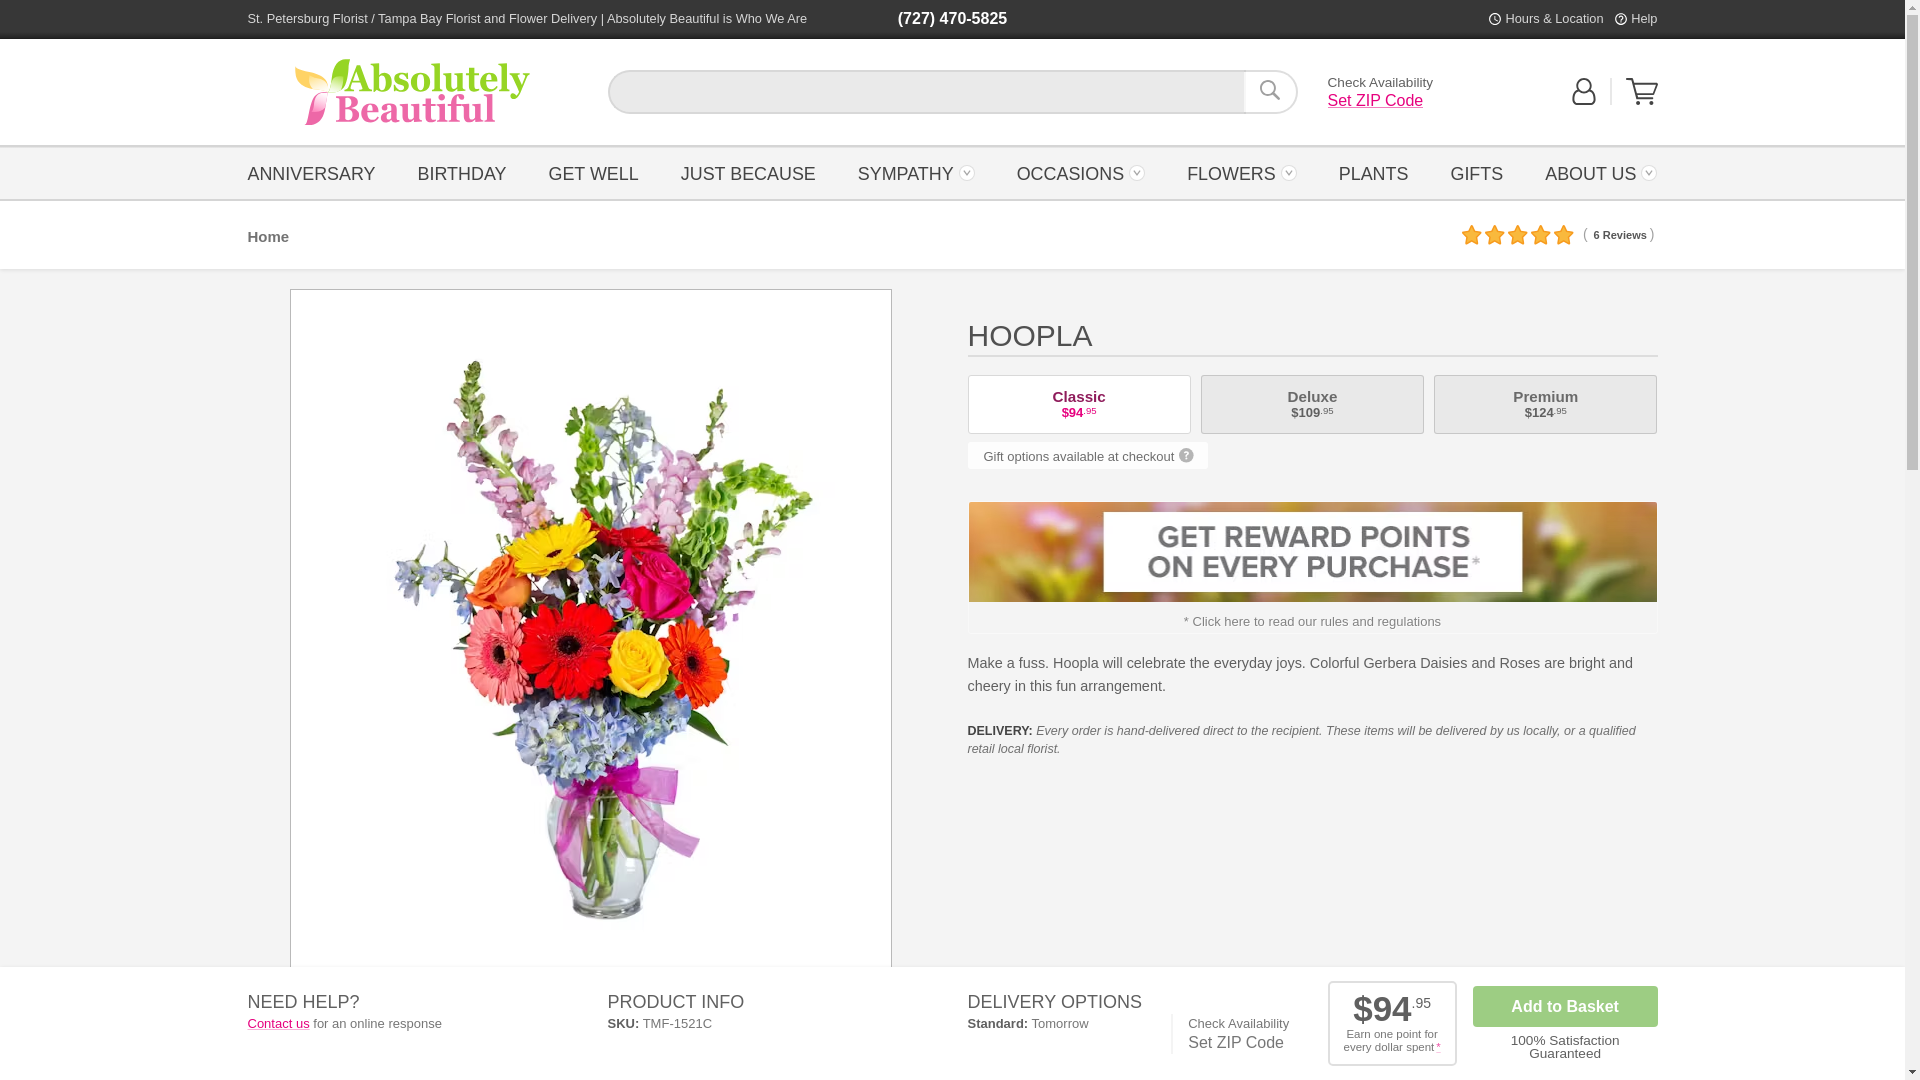 This screenshot has height=1080, width=1920. I want to click on SYMPATHY, so click(1642, 91).